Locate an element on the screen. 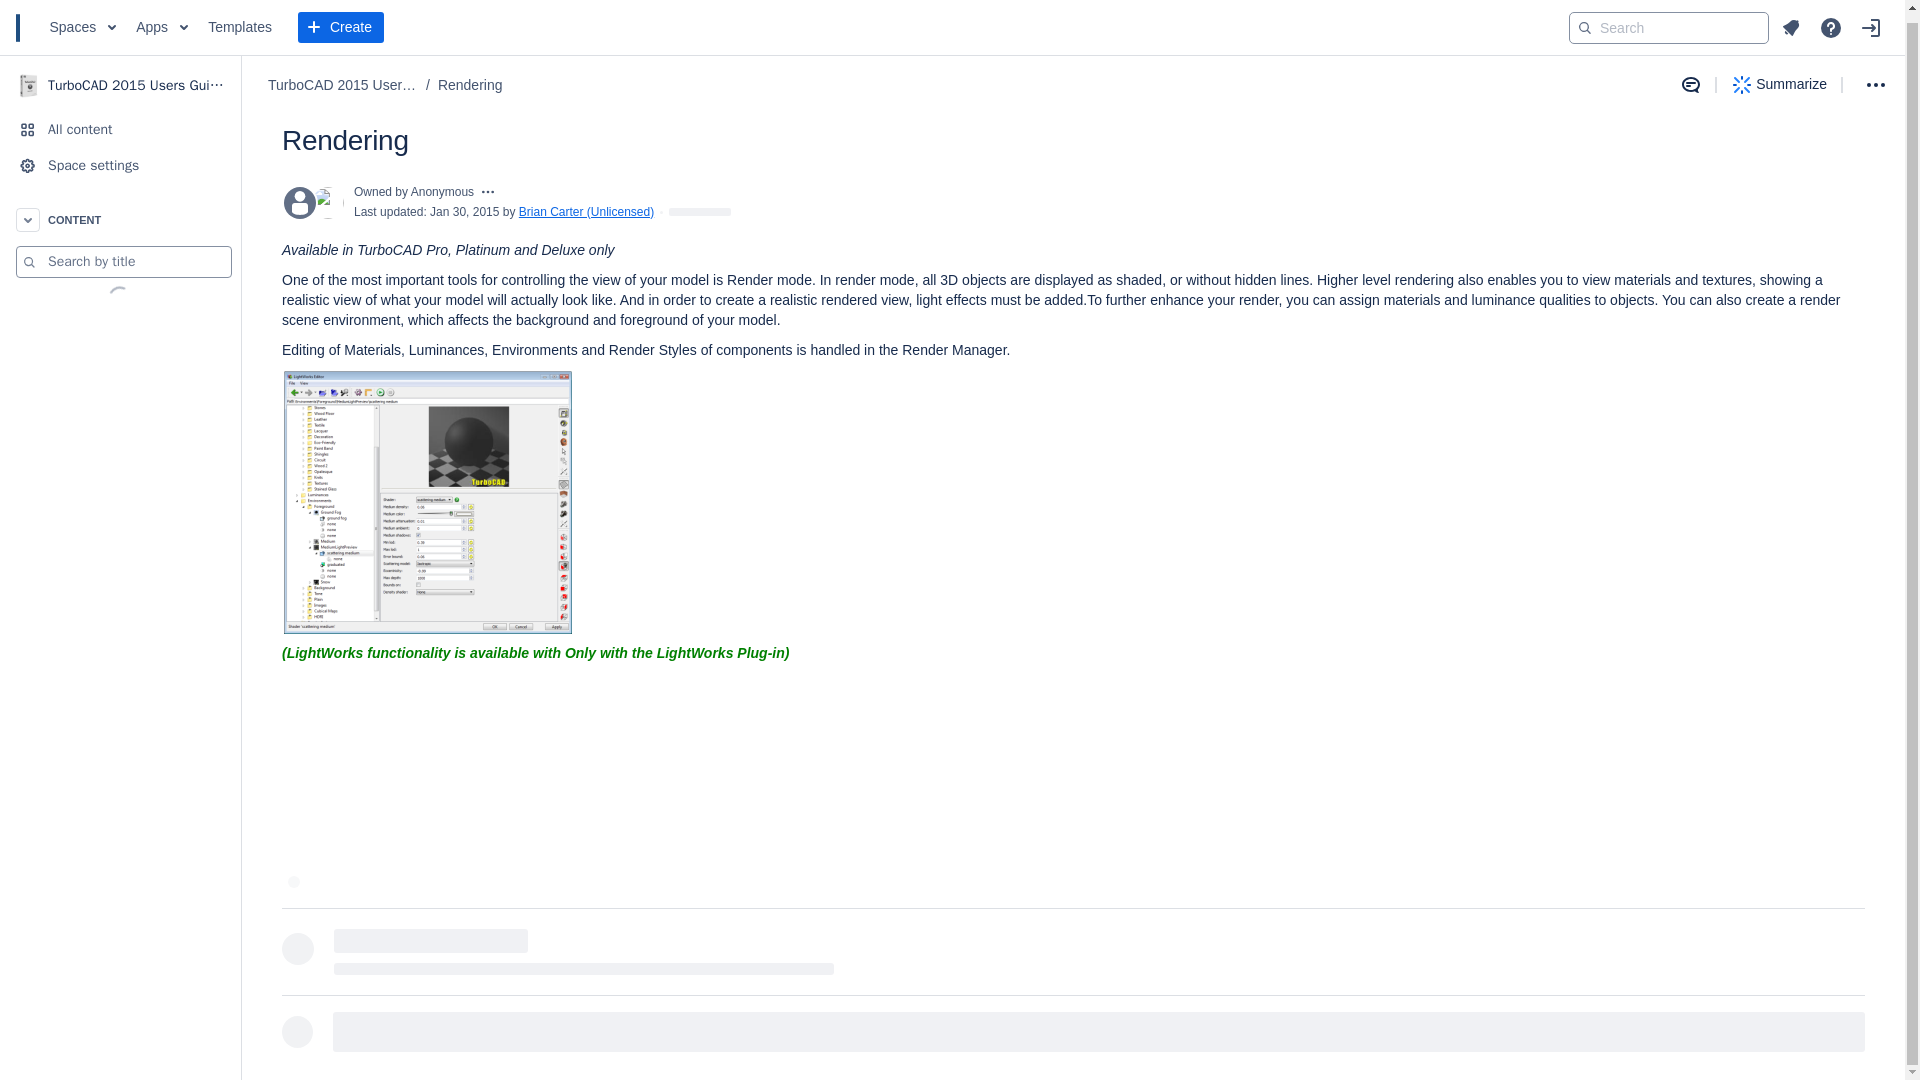 This screenshot has height=1080, width=1920. CONTENT is located at coordinates (120, 212).